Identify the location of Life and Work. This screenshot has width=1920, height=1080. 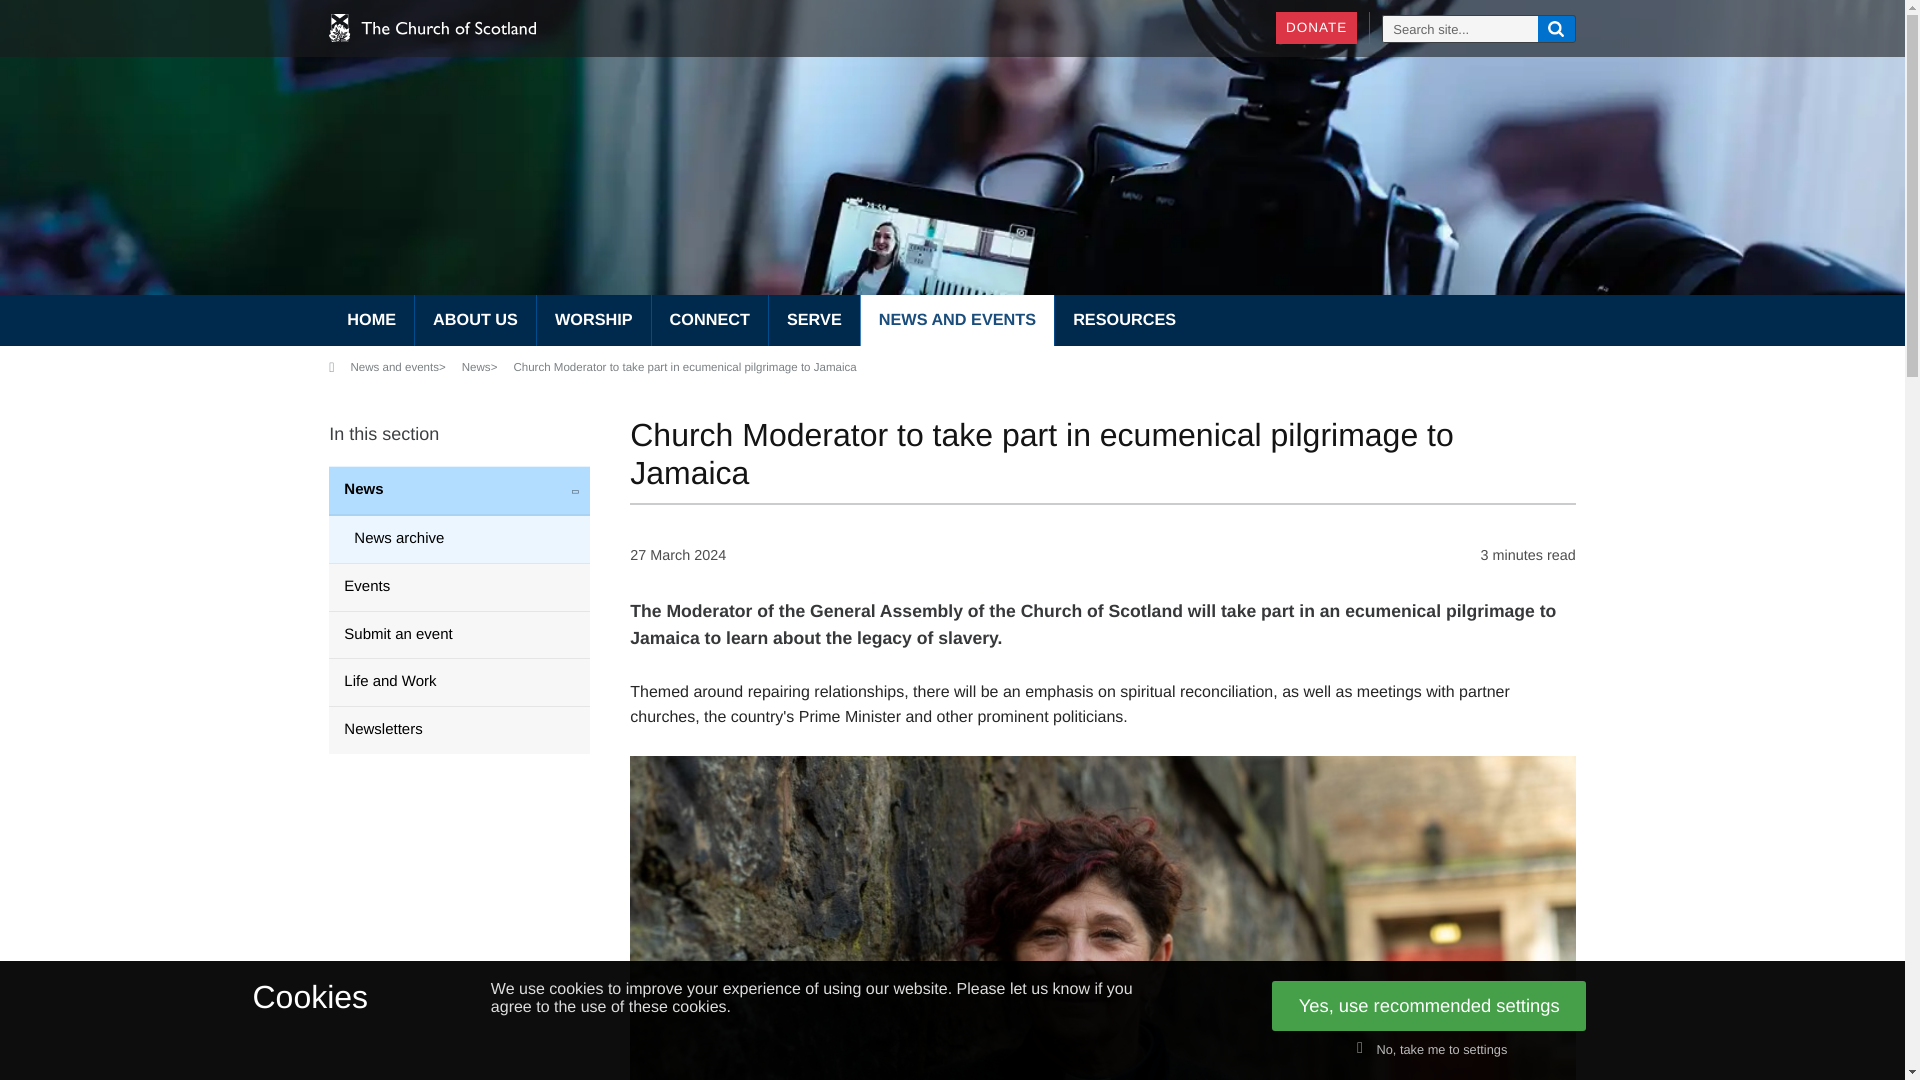
(458, 682).